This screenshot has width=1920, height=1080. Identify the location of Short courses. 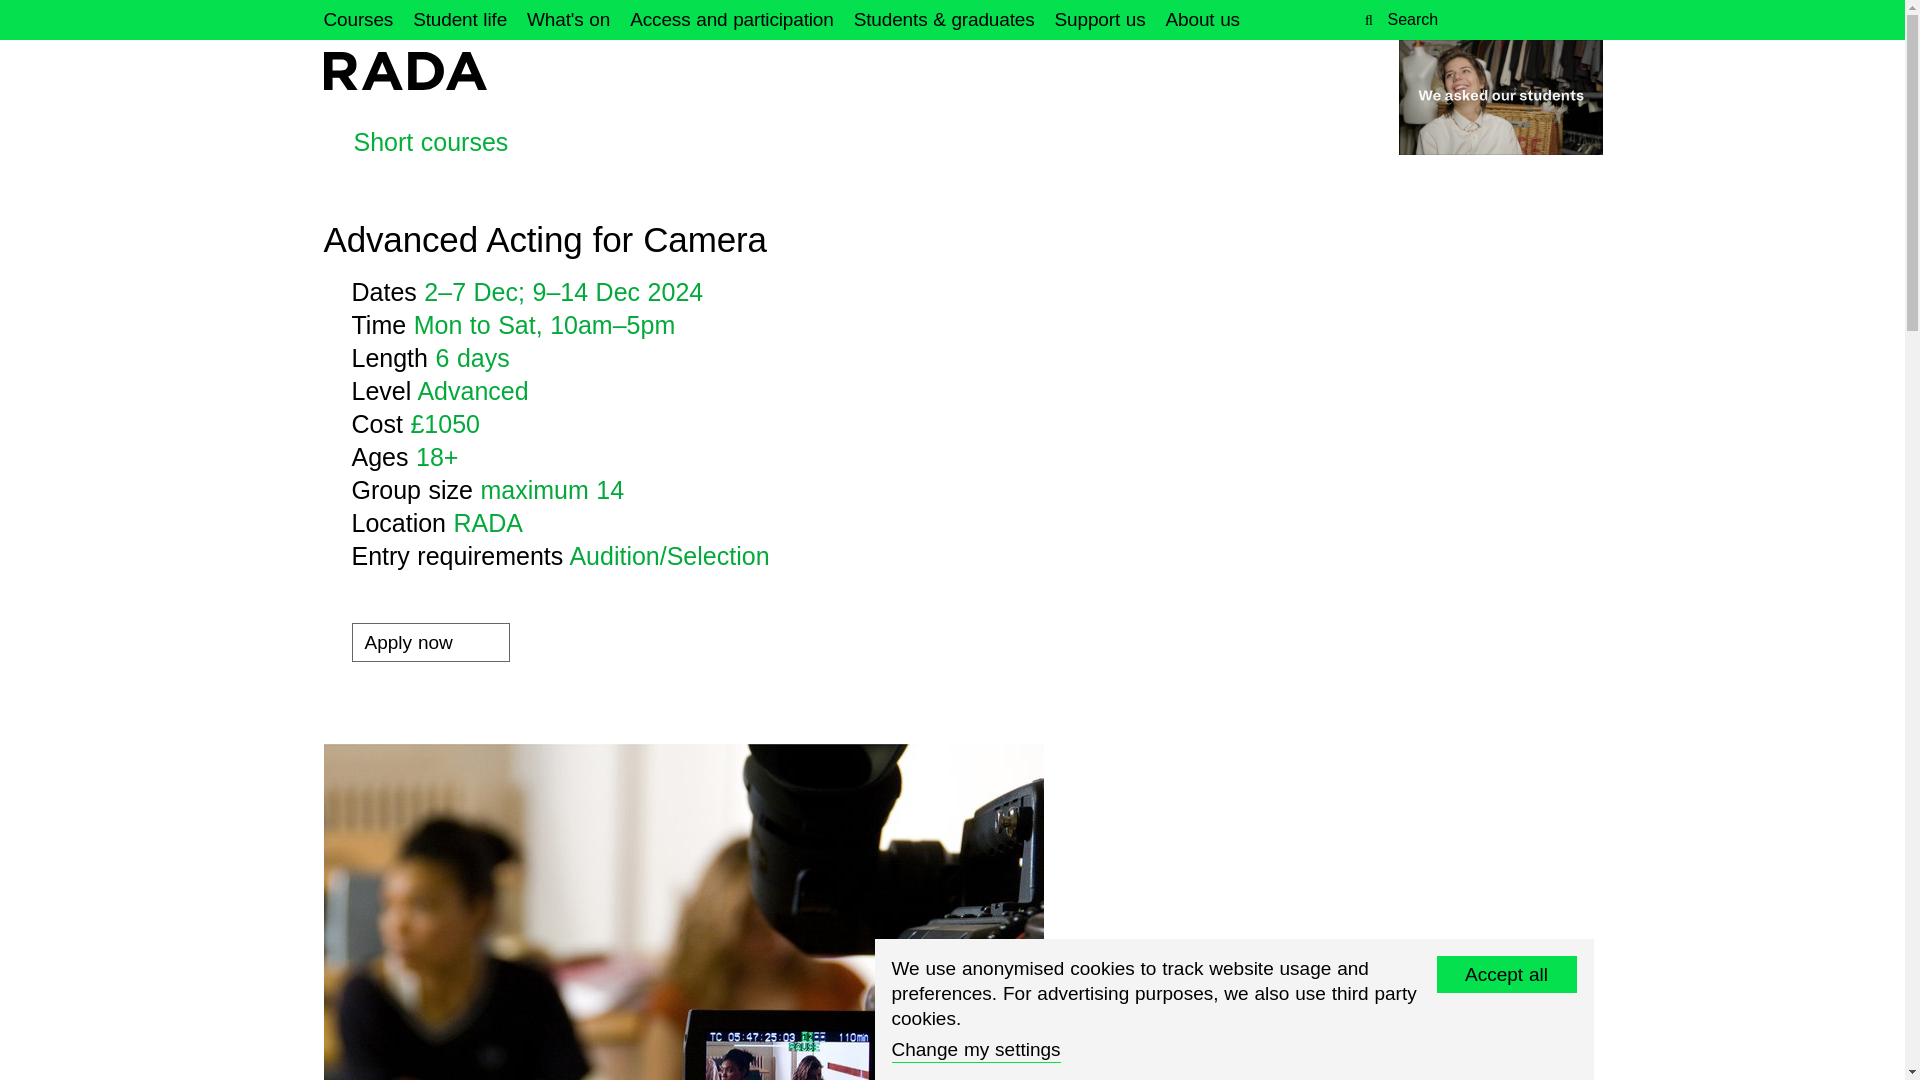
(416, 142).